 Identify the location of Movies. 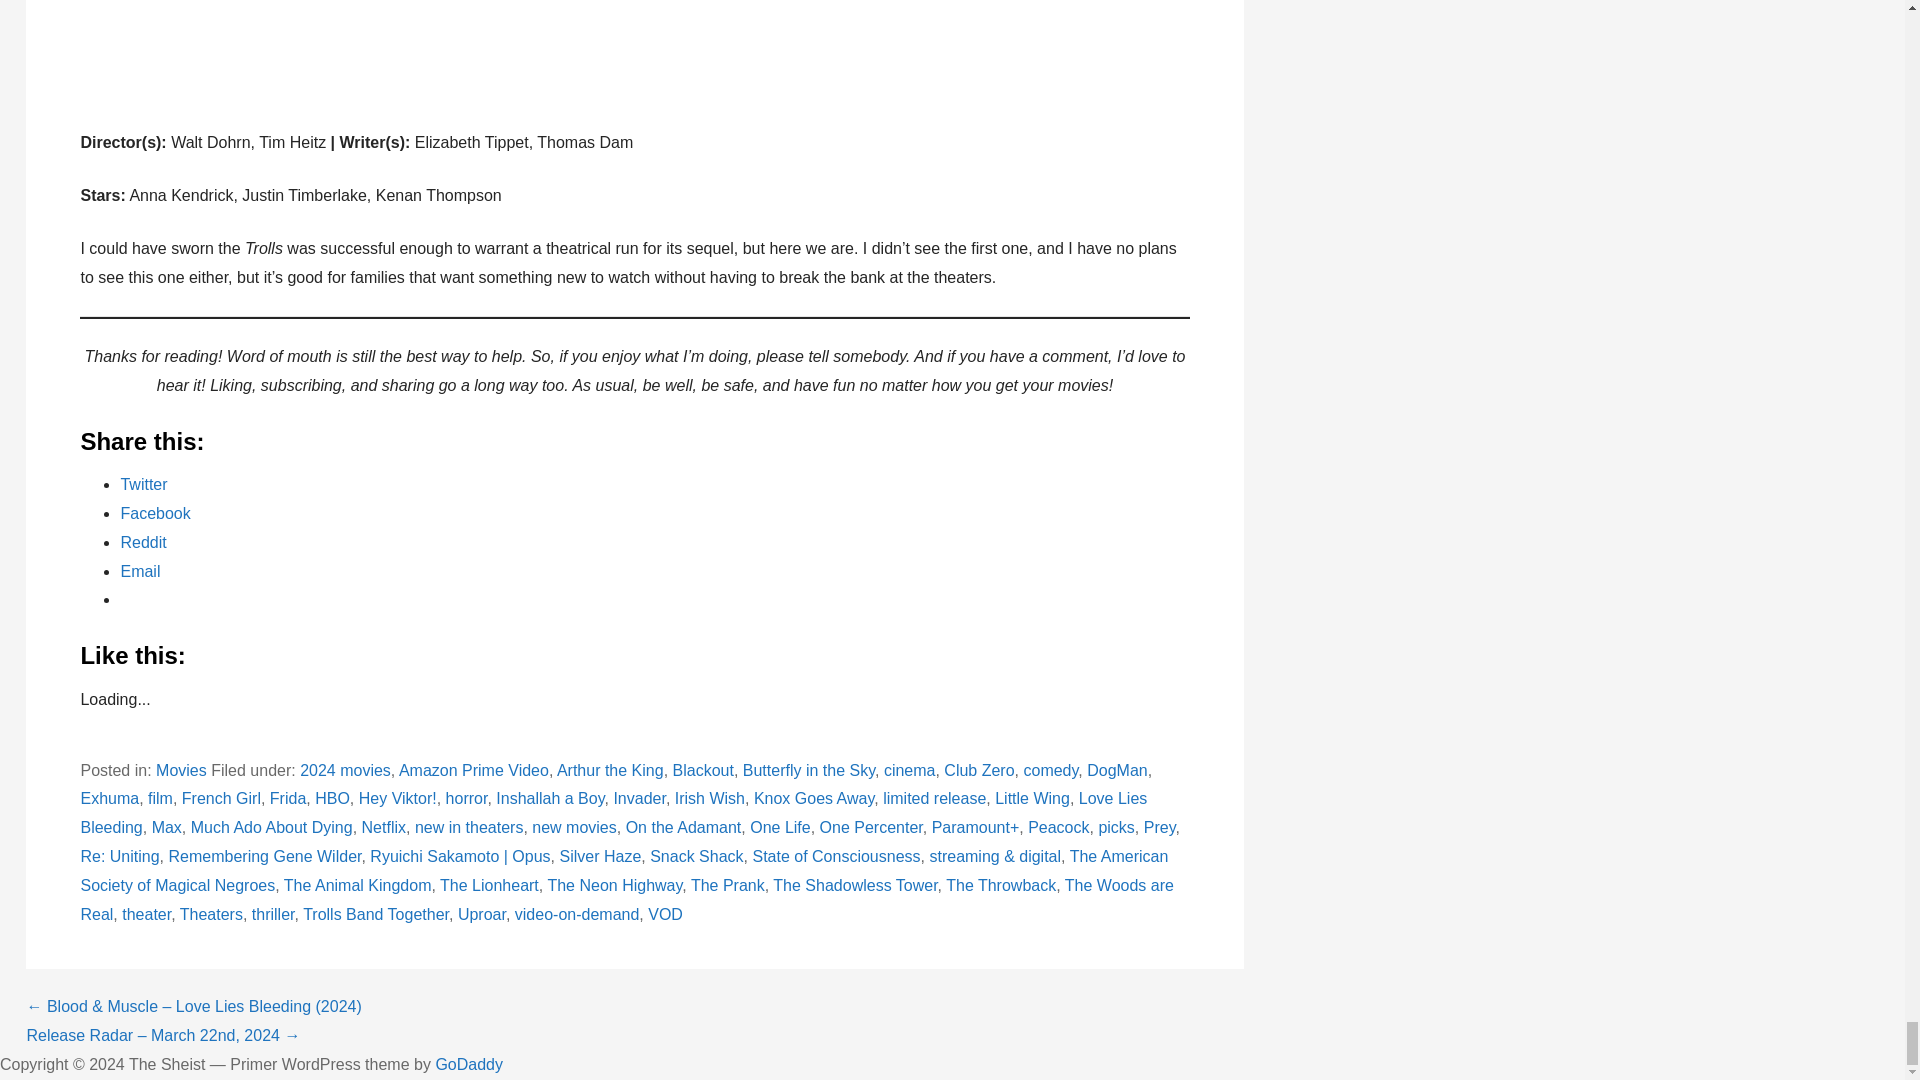
(181, 770).